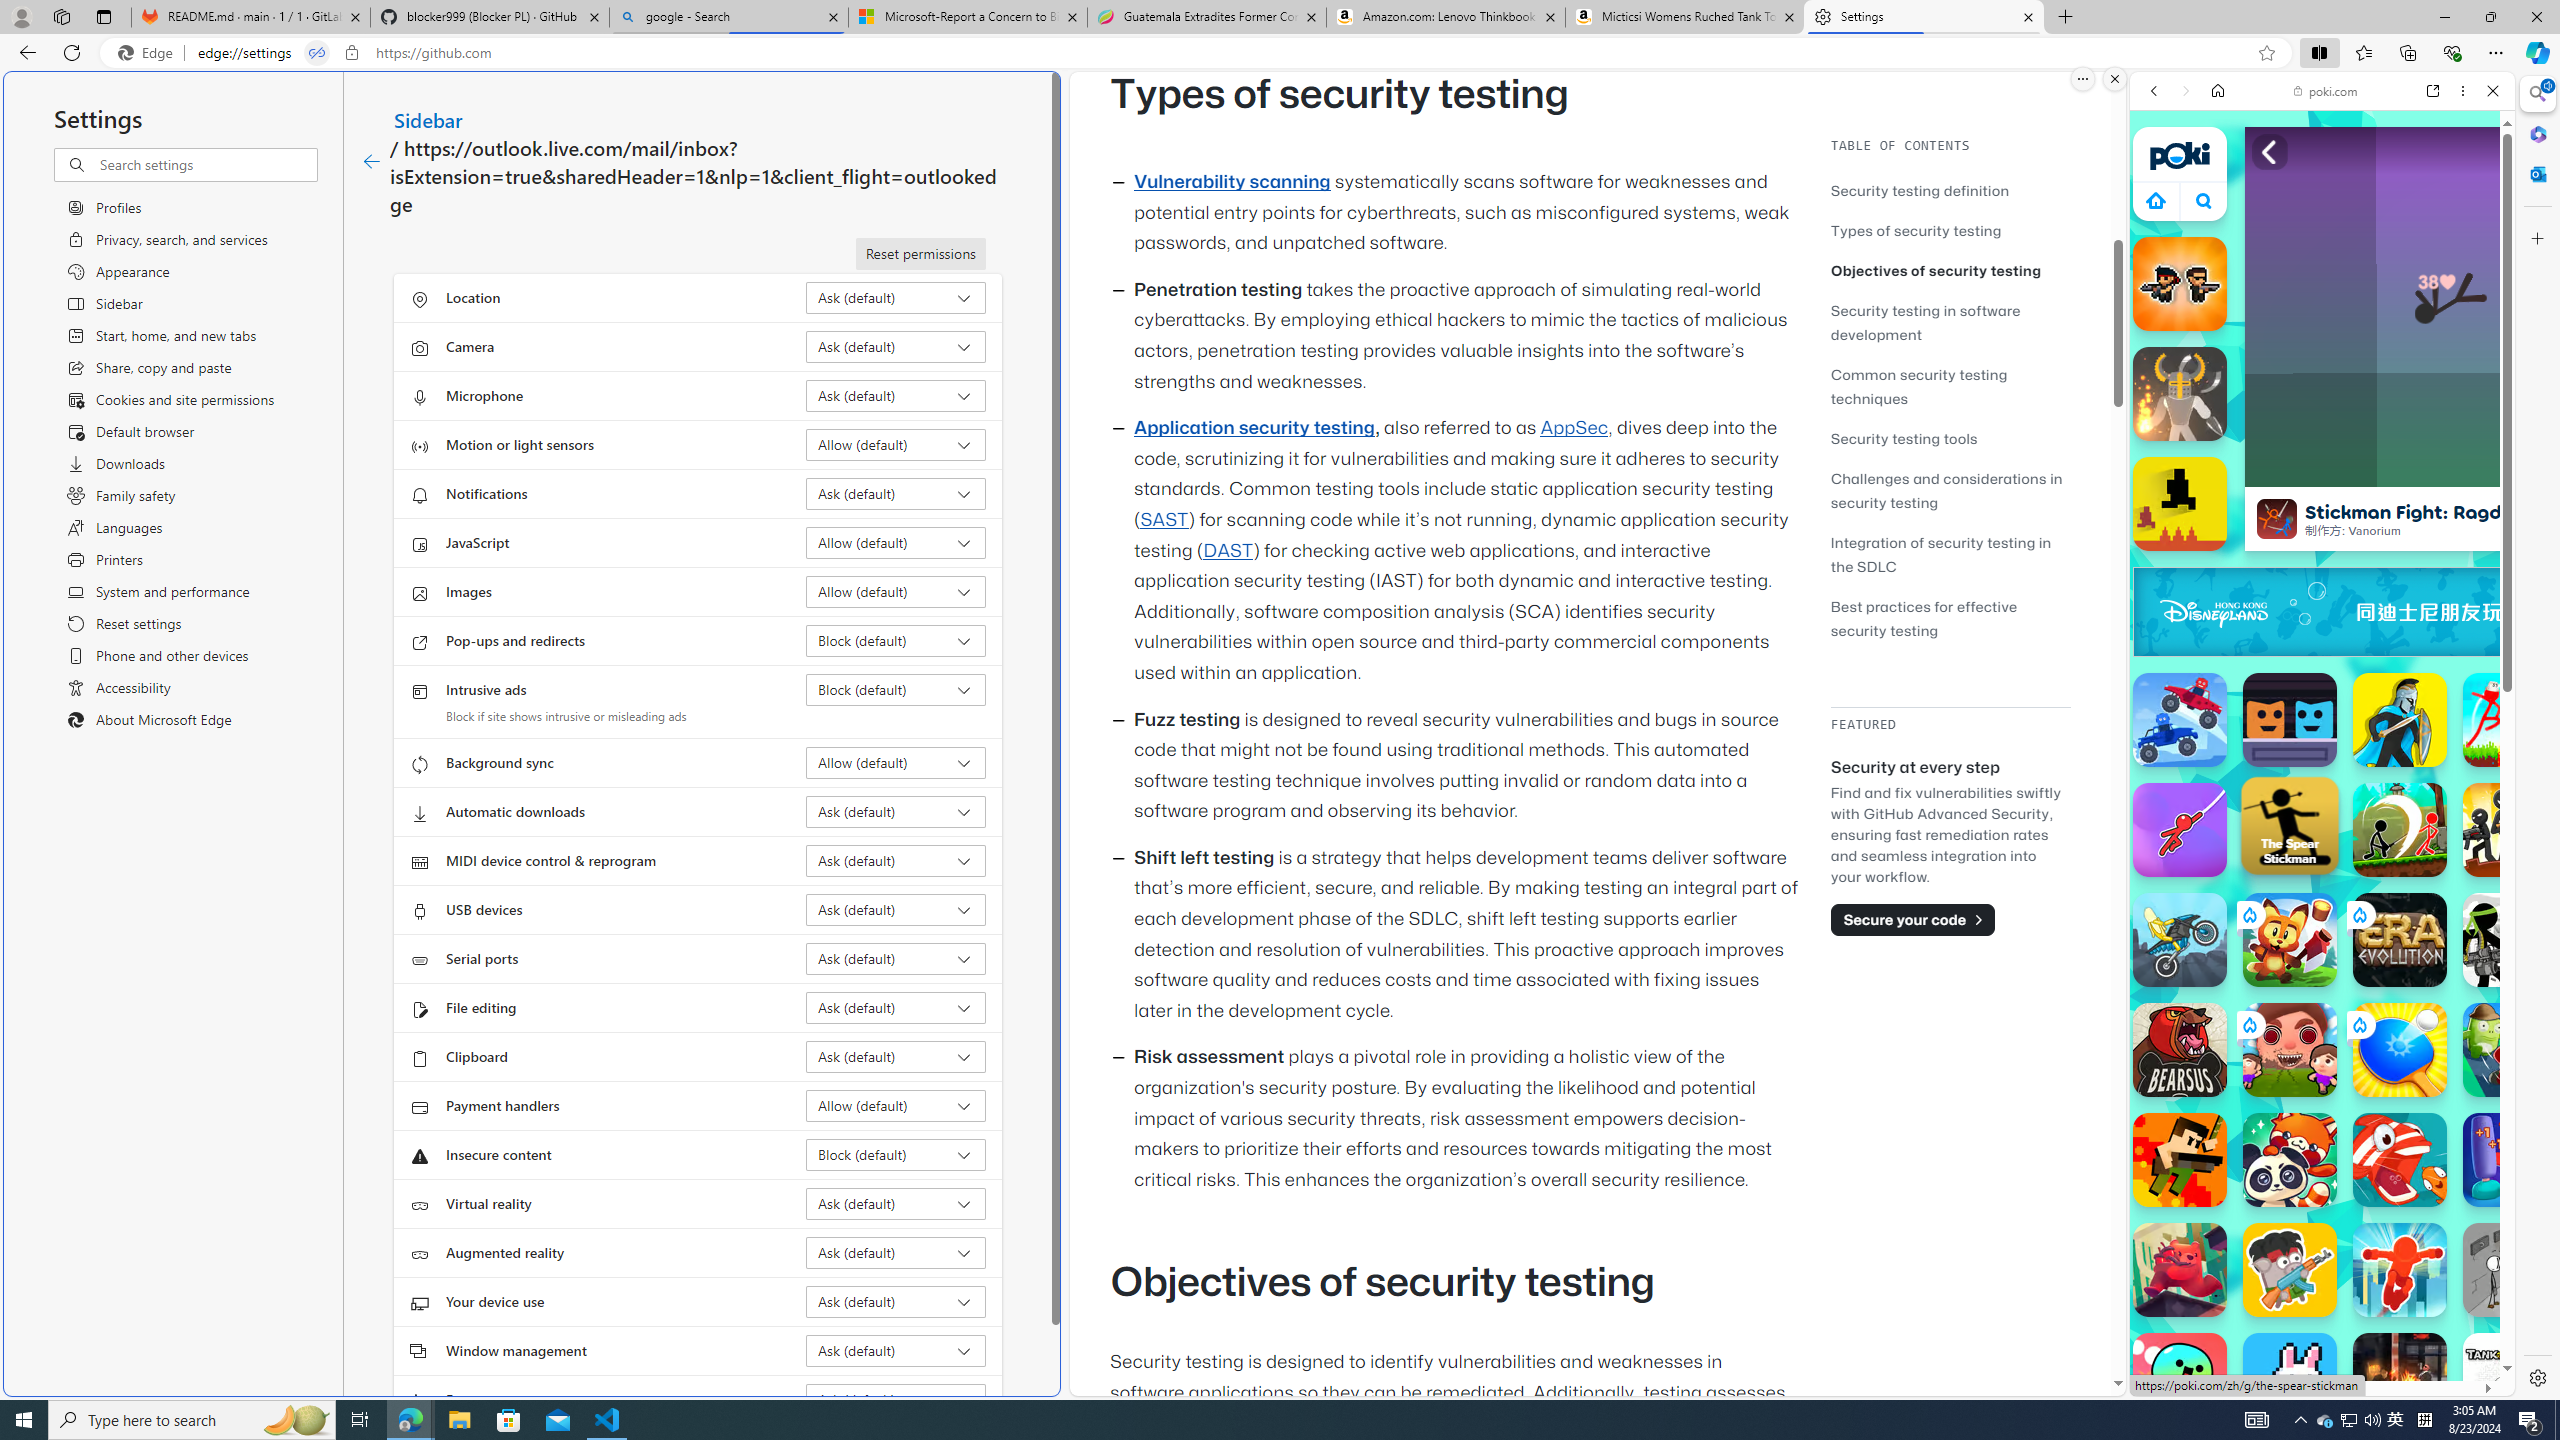 This screenshot has height=1440, width=2560. I want to click on WEB  , so click(2163, 229).